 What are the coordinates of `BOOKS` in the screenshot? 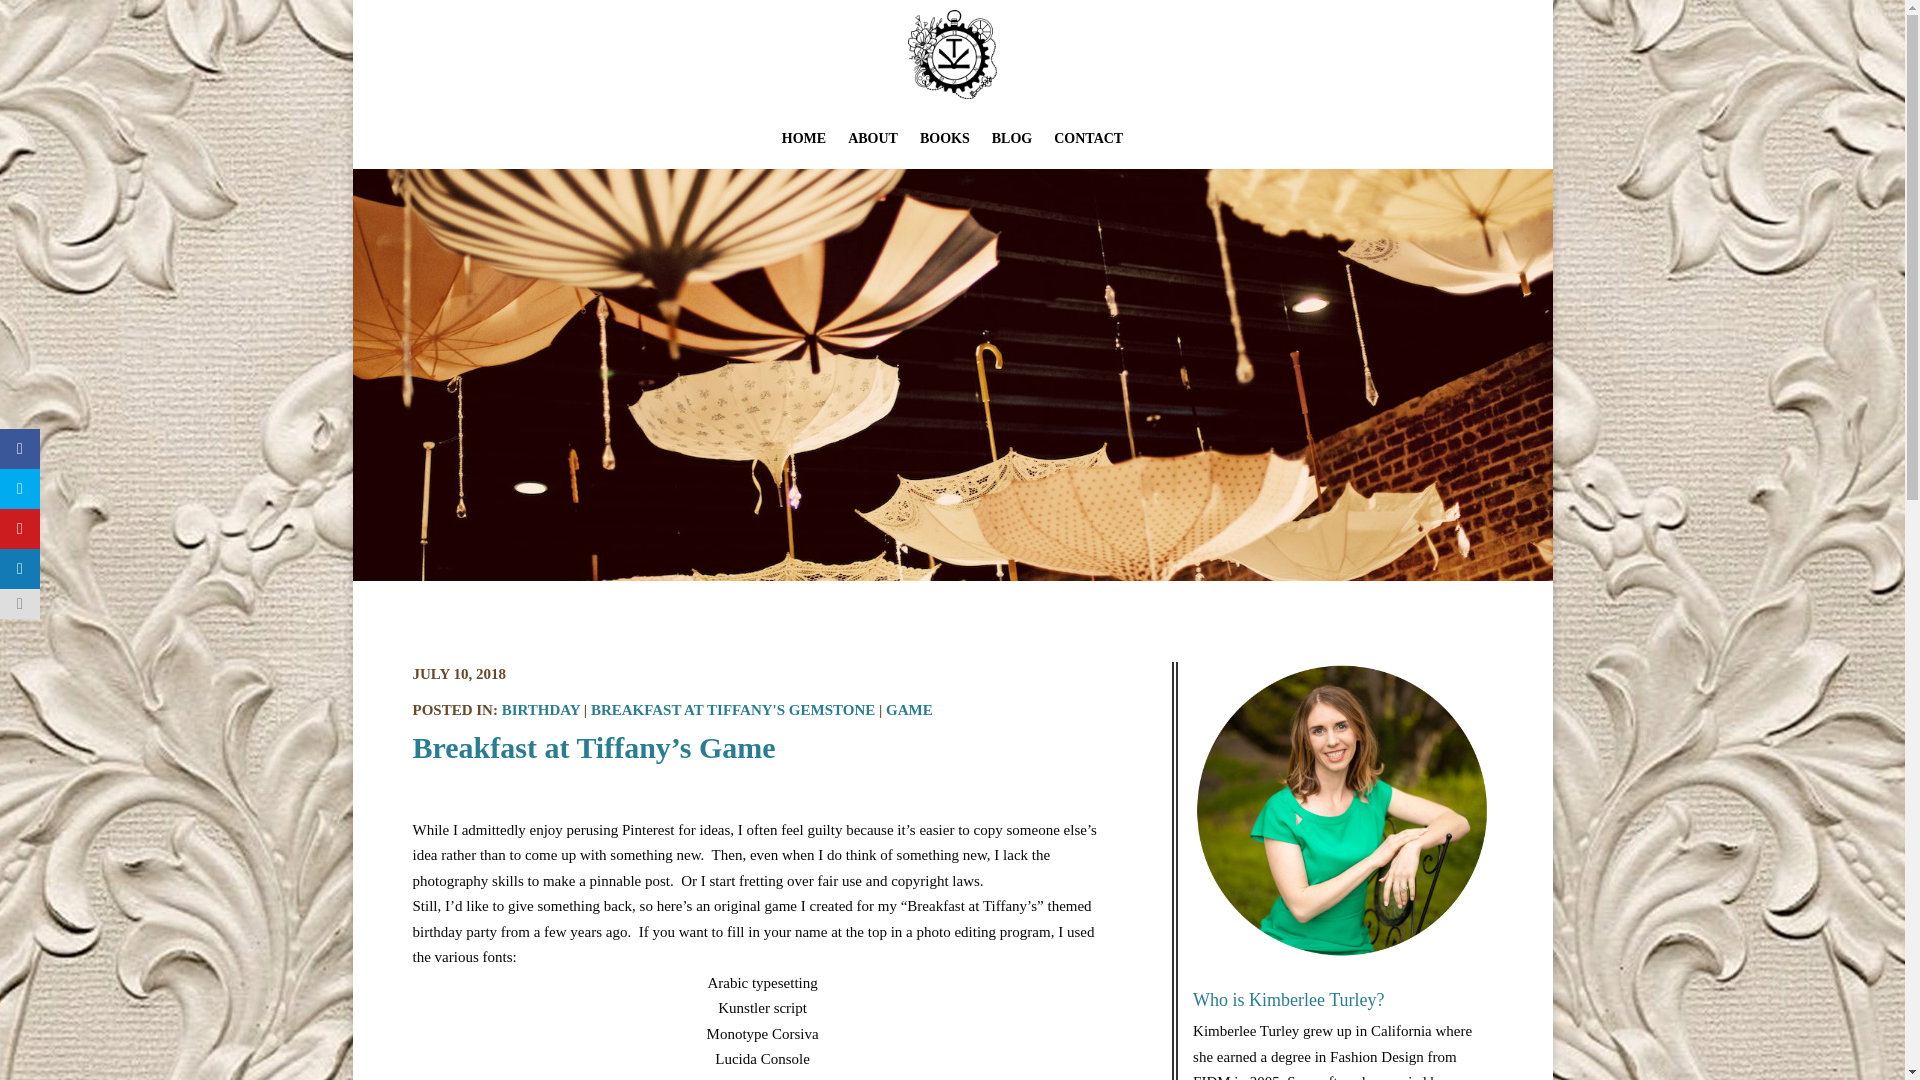 It's located at (944, 142).